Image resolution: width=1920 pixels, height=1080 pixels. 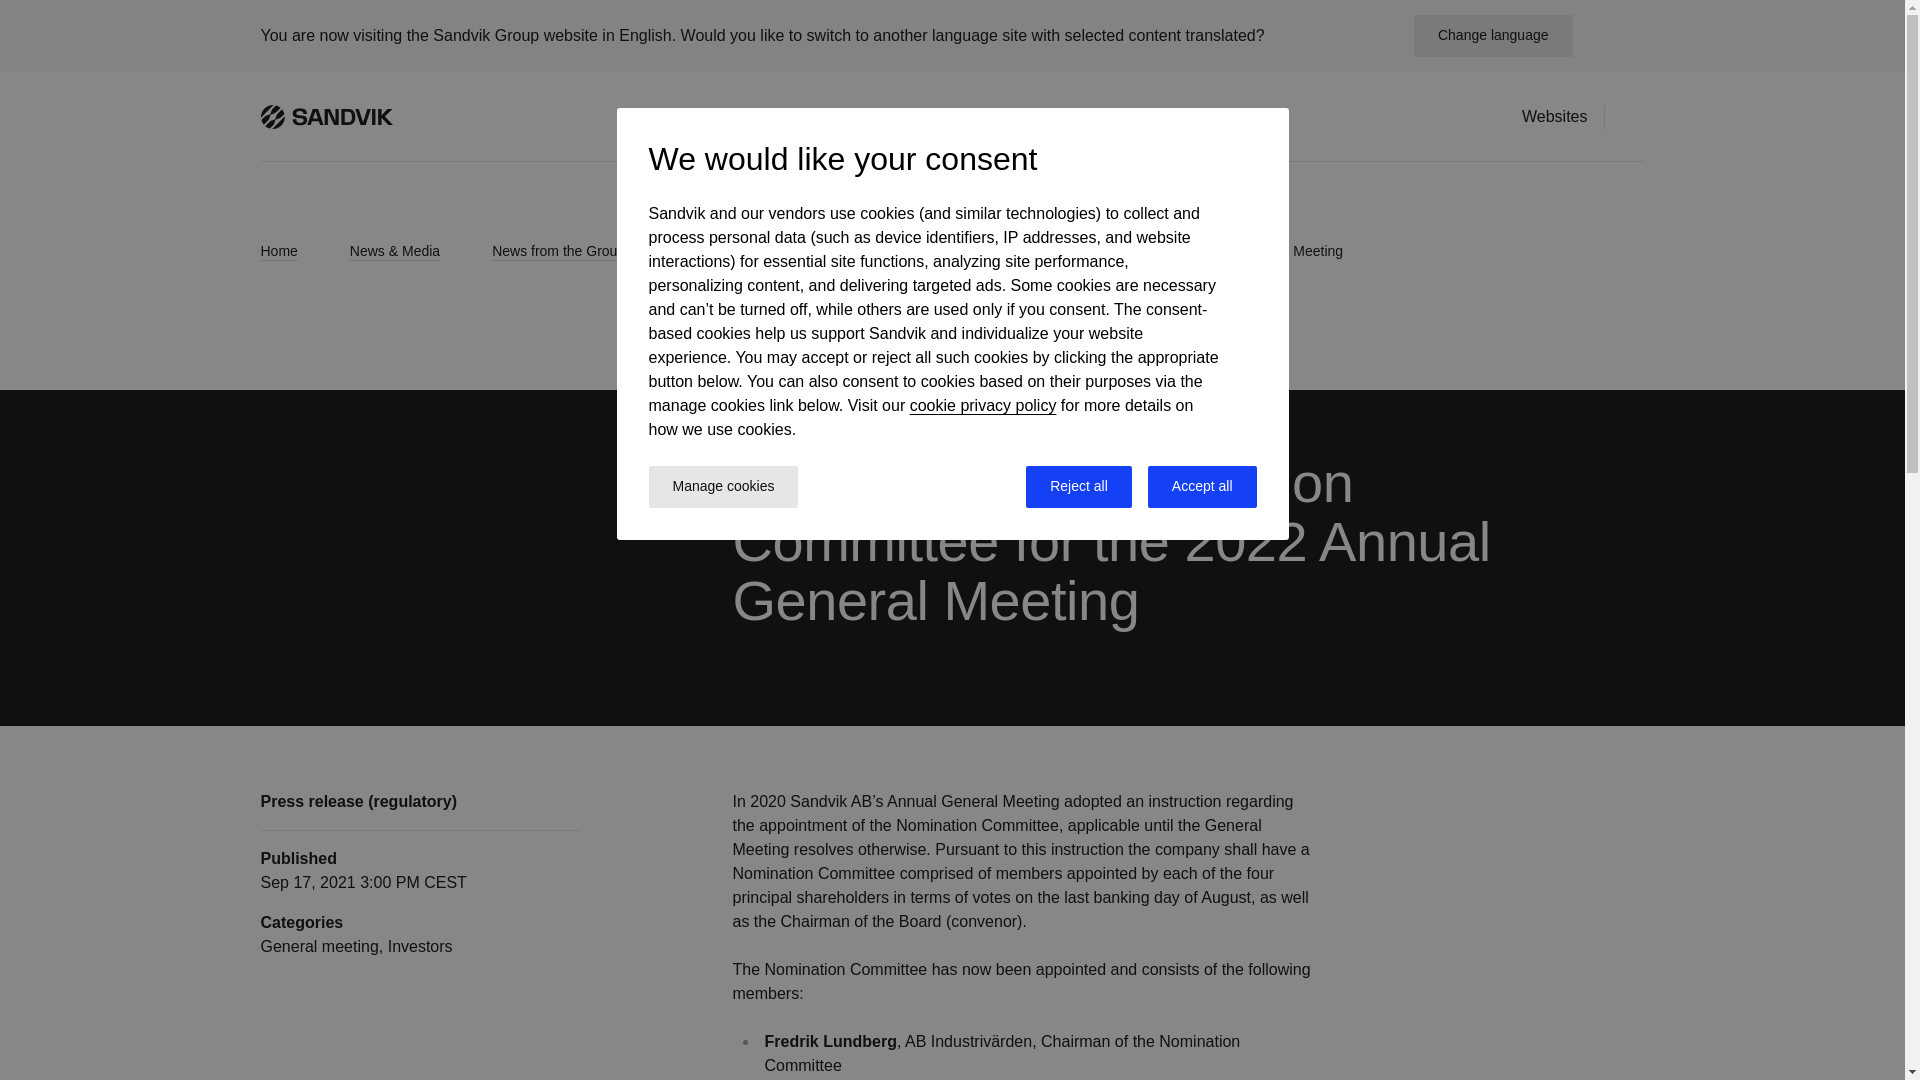 I want to click on Home, so click(x=296, y=251).